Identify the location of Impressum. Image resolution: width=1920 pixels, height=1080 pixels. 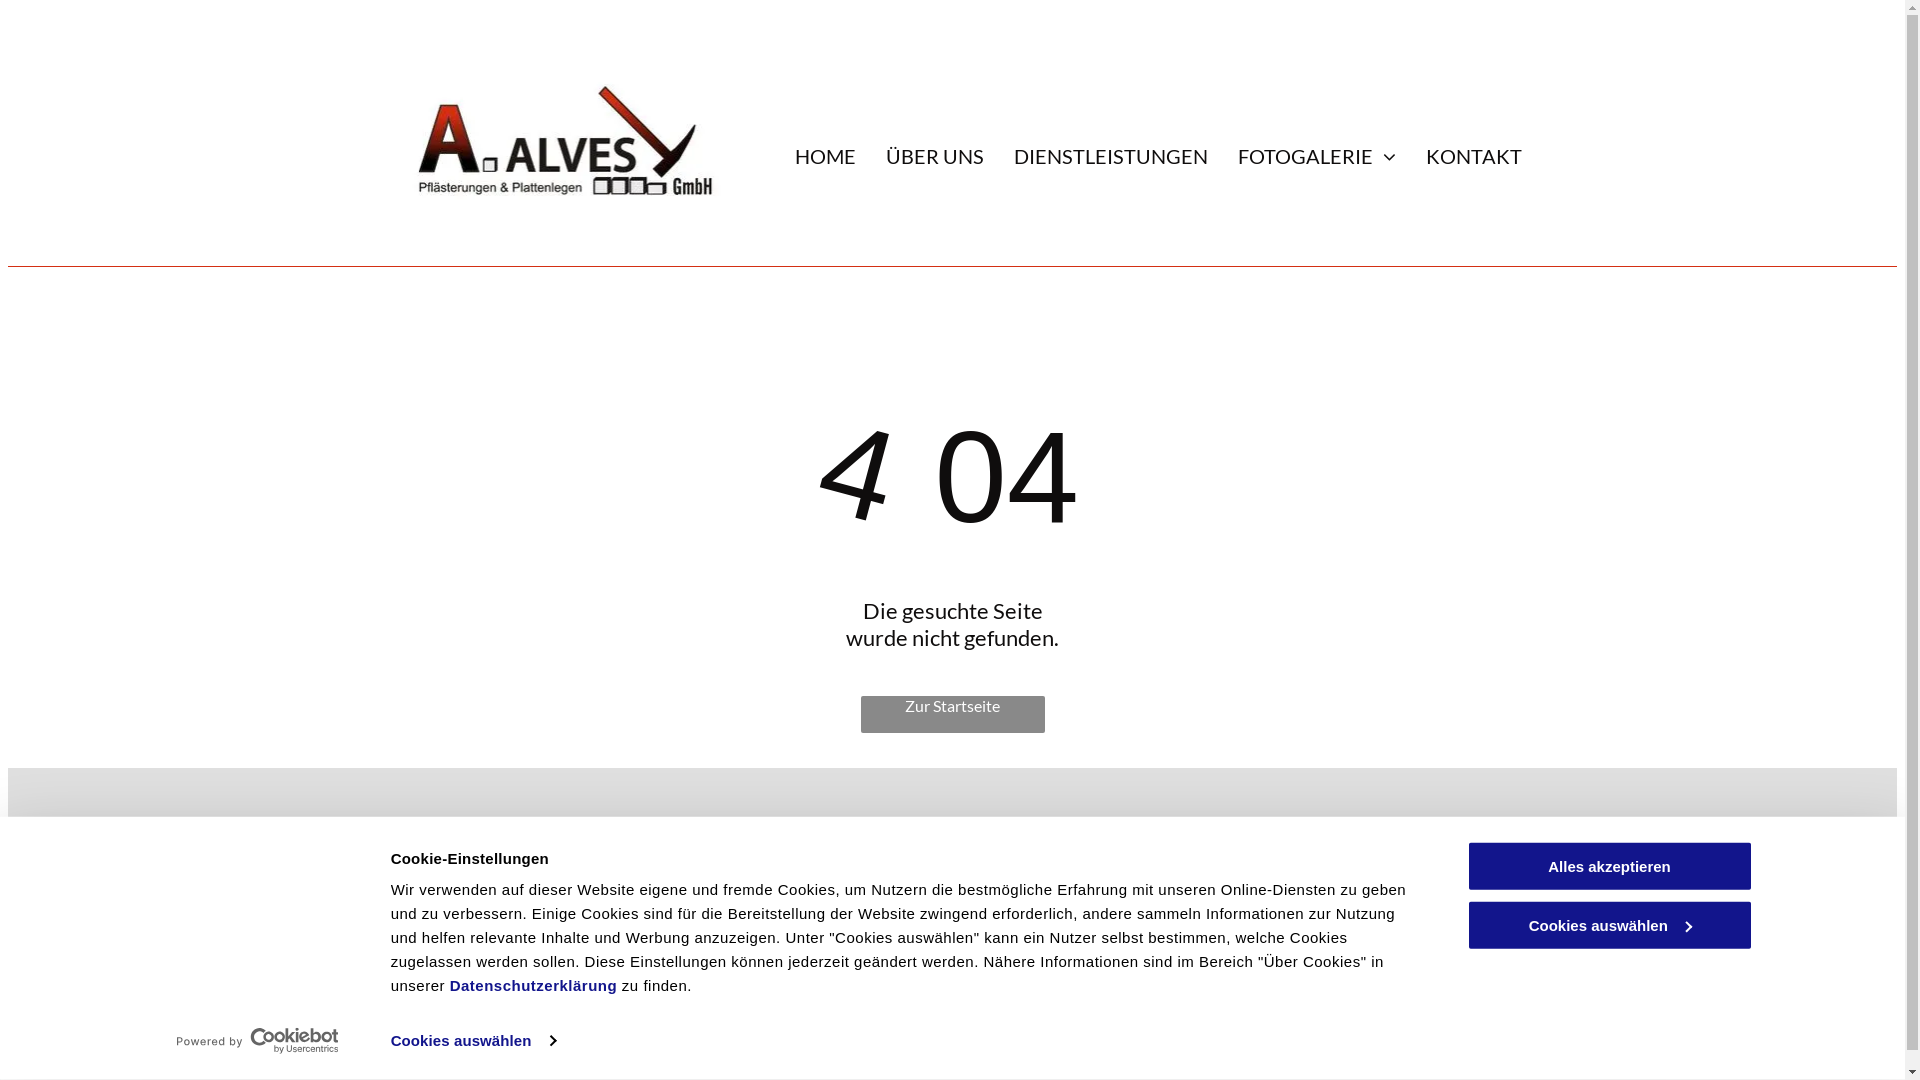
(996, 862).